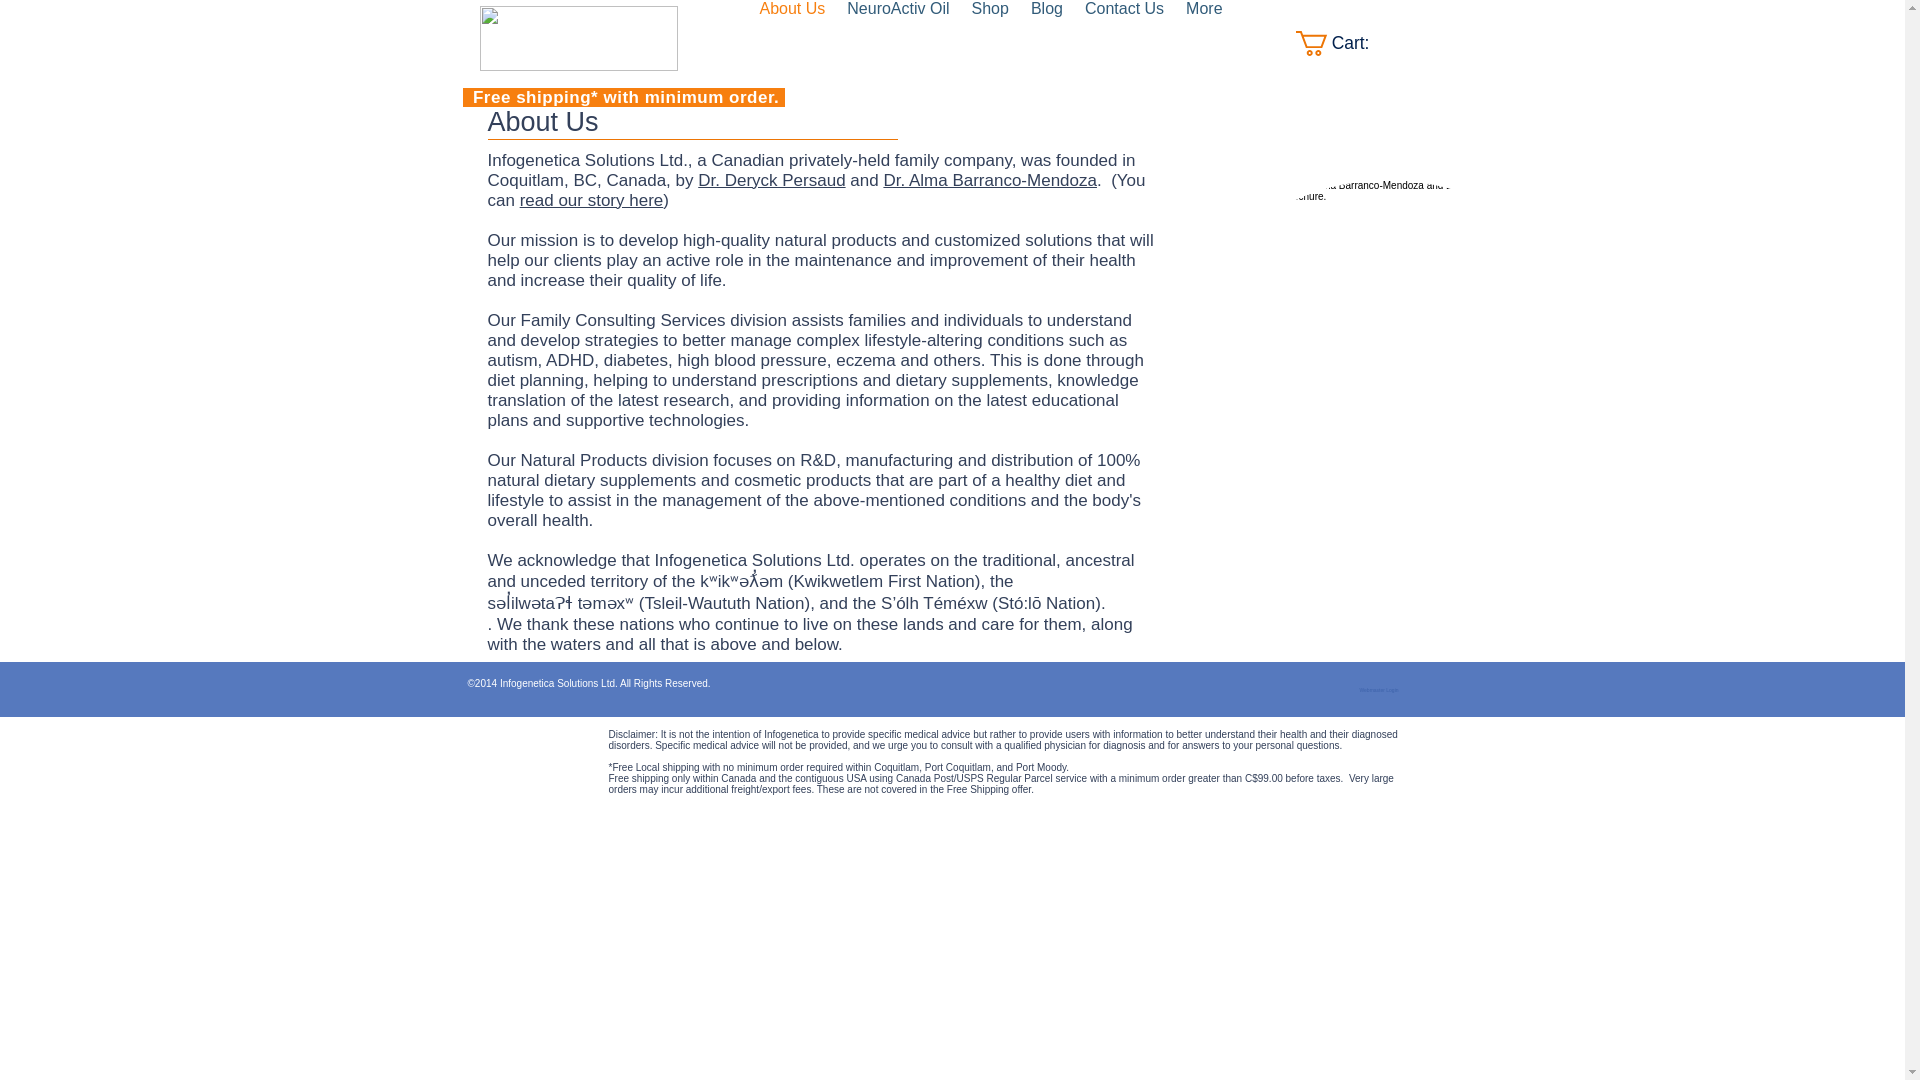 Image resolution: width=1920 pixels, height=1080 pixels. What do you see at coordinates (792, 44) in the screenshot?
I see `About Us` at bounding box center [792, 44].